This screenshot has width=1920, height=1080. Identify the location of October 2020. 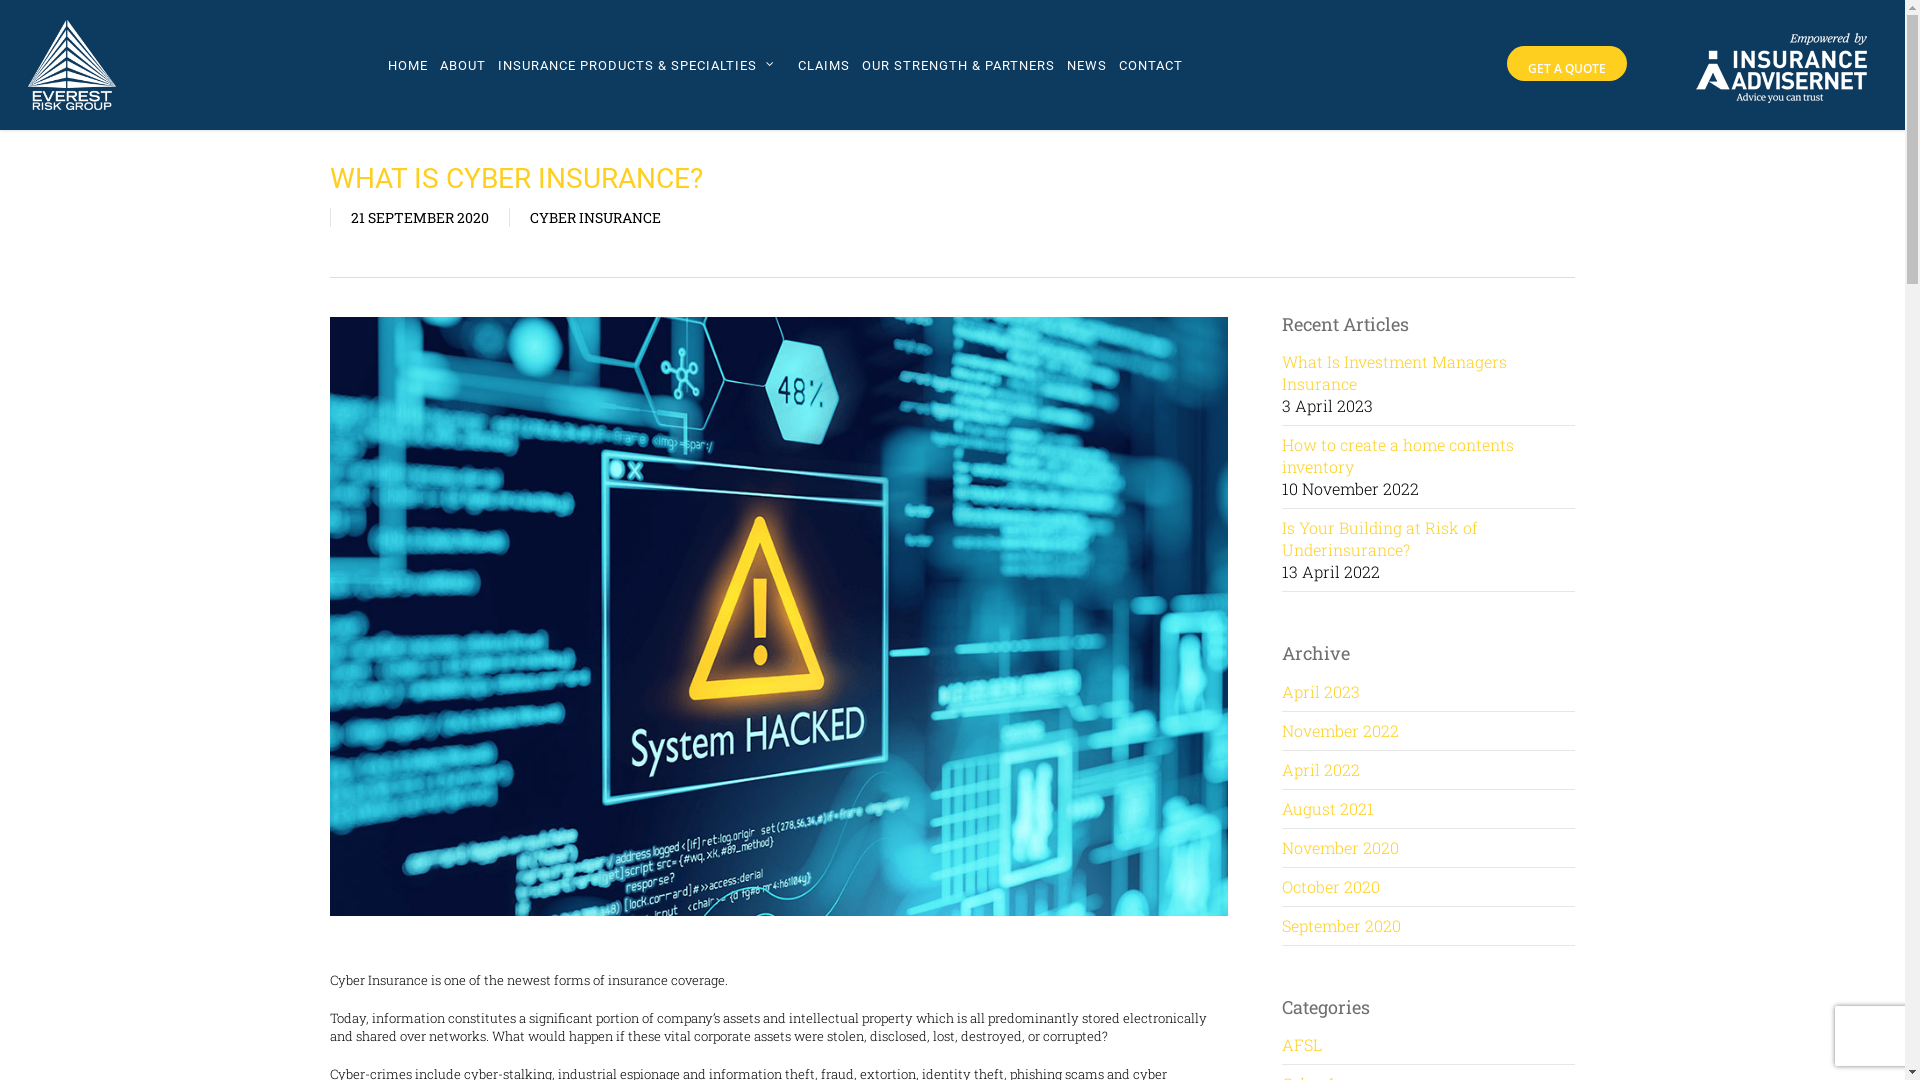
(1331, 886).